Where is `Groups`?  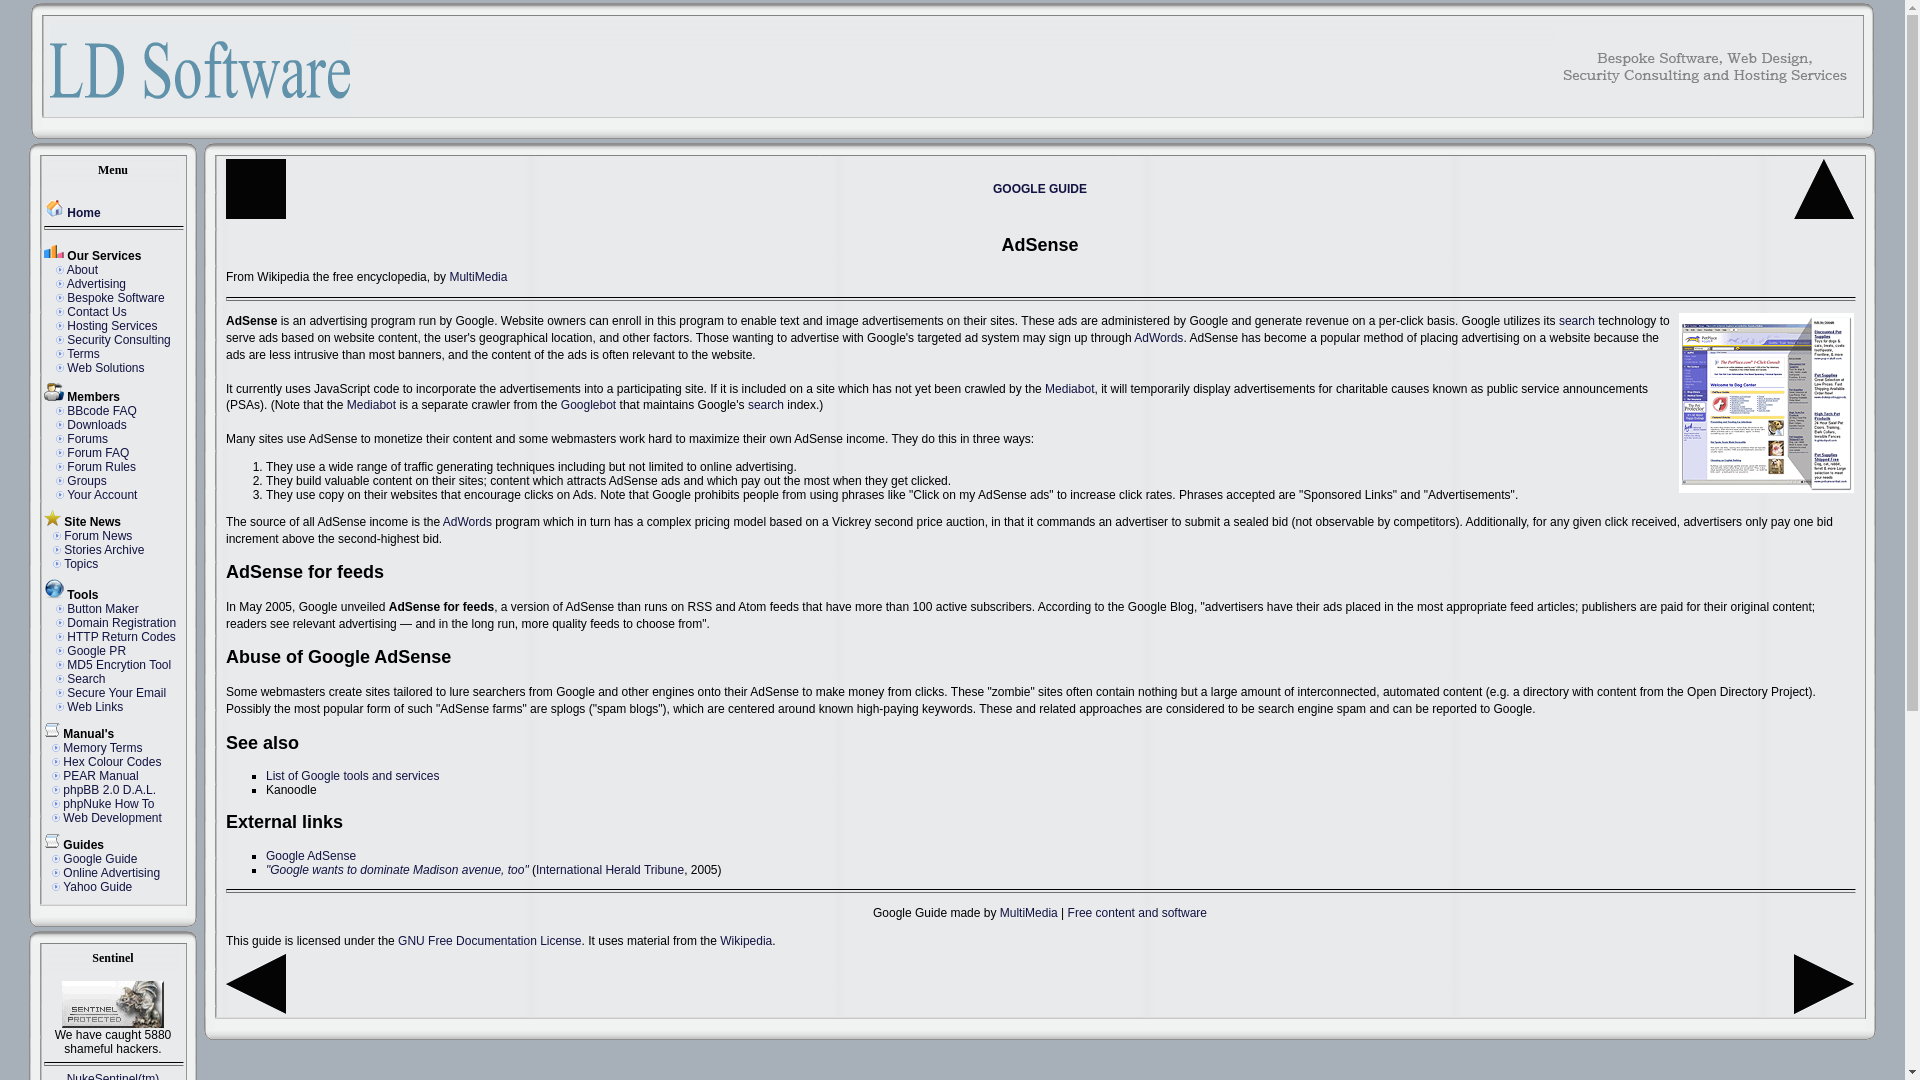 Groups is located at coordinates (86, 481).